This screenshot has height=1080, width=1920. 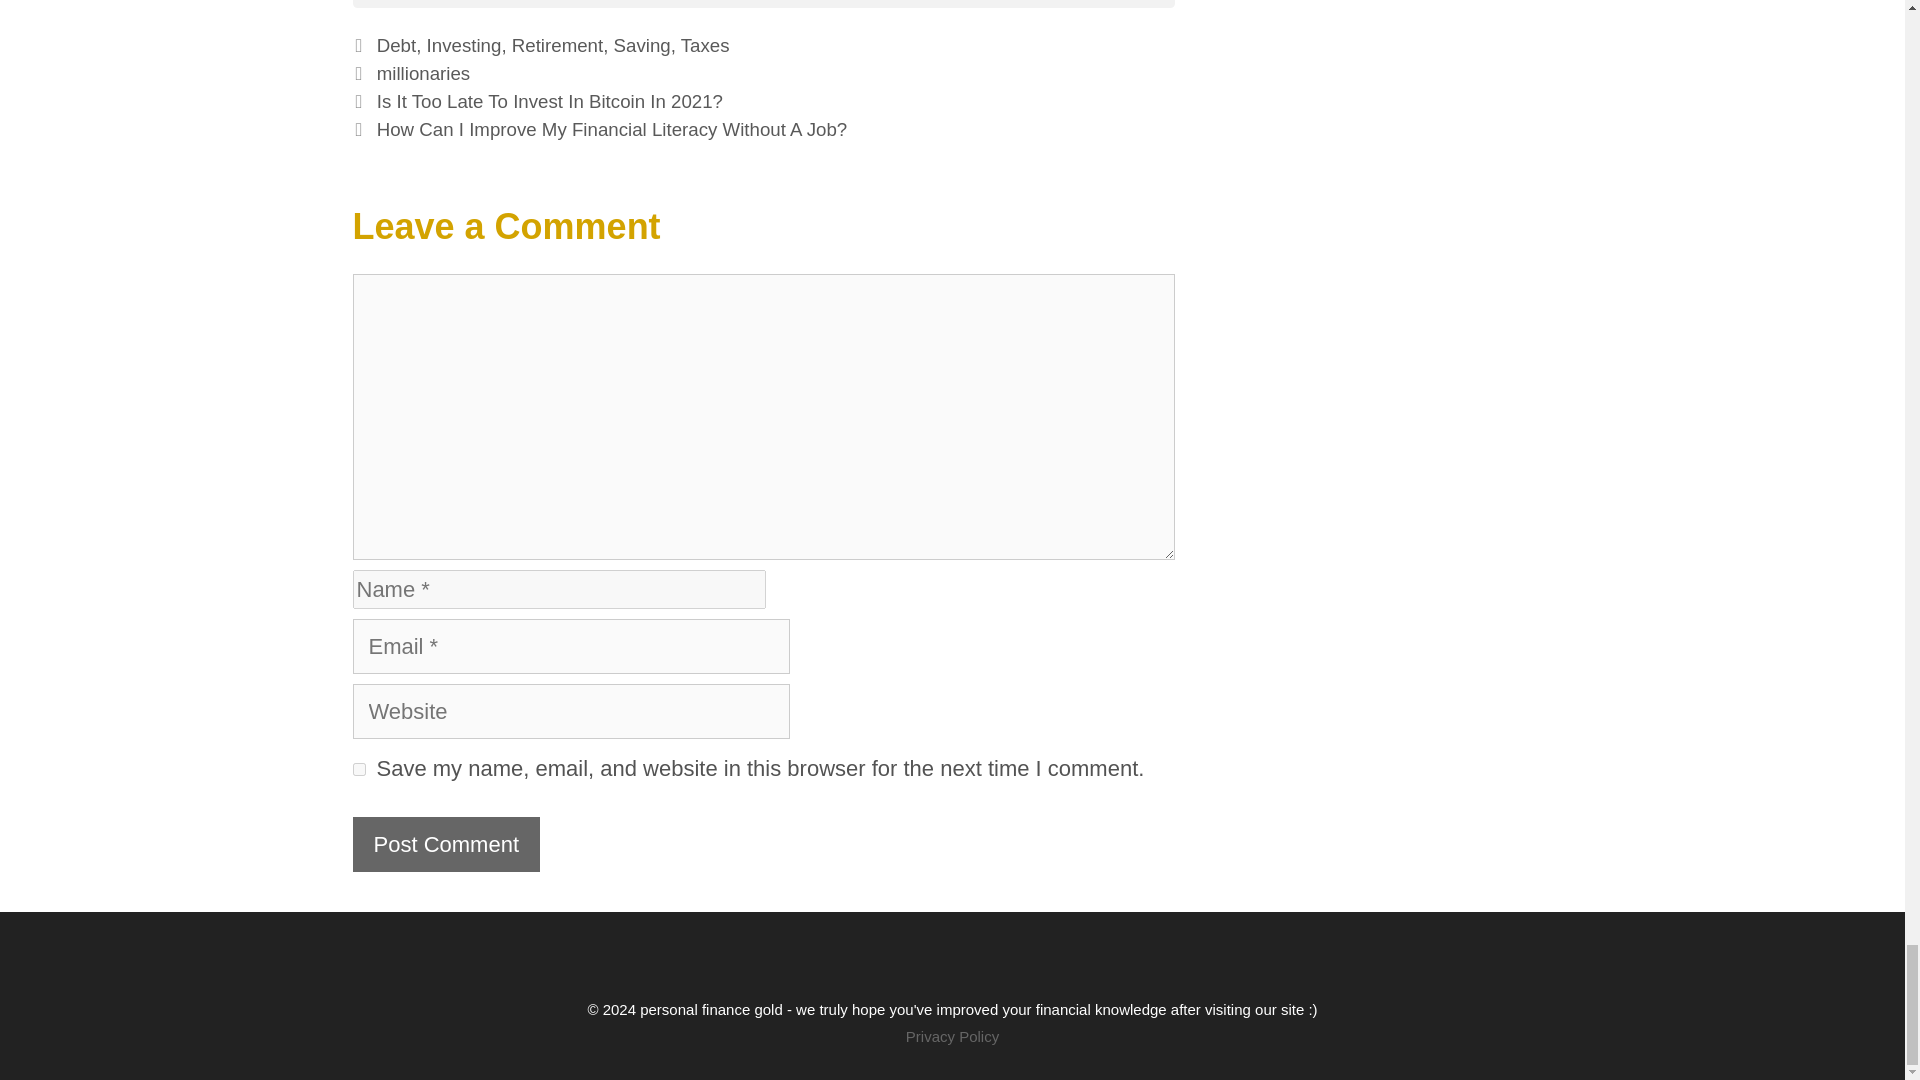 What do you see at coordinates (642, 45) in the screenshot?
I see `Saving` at bounding box center [642, 45].